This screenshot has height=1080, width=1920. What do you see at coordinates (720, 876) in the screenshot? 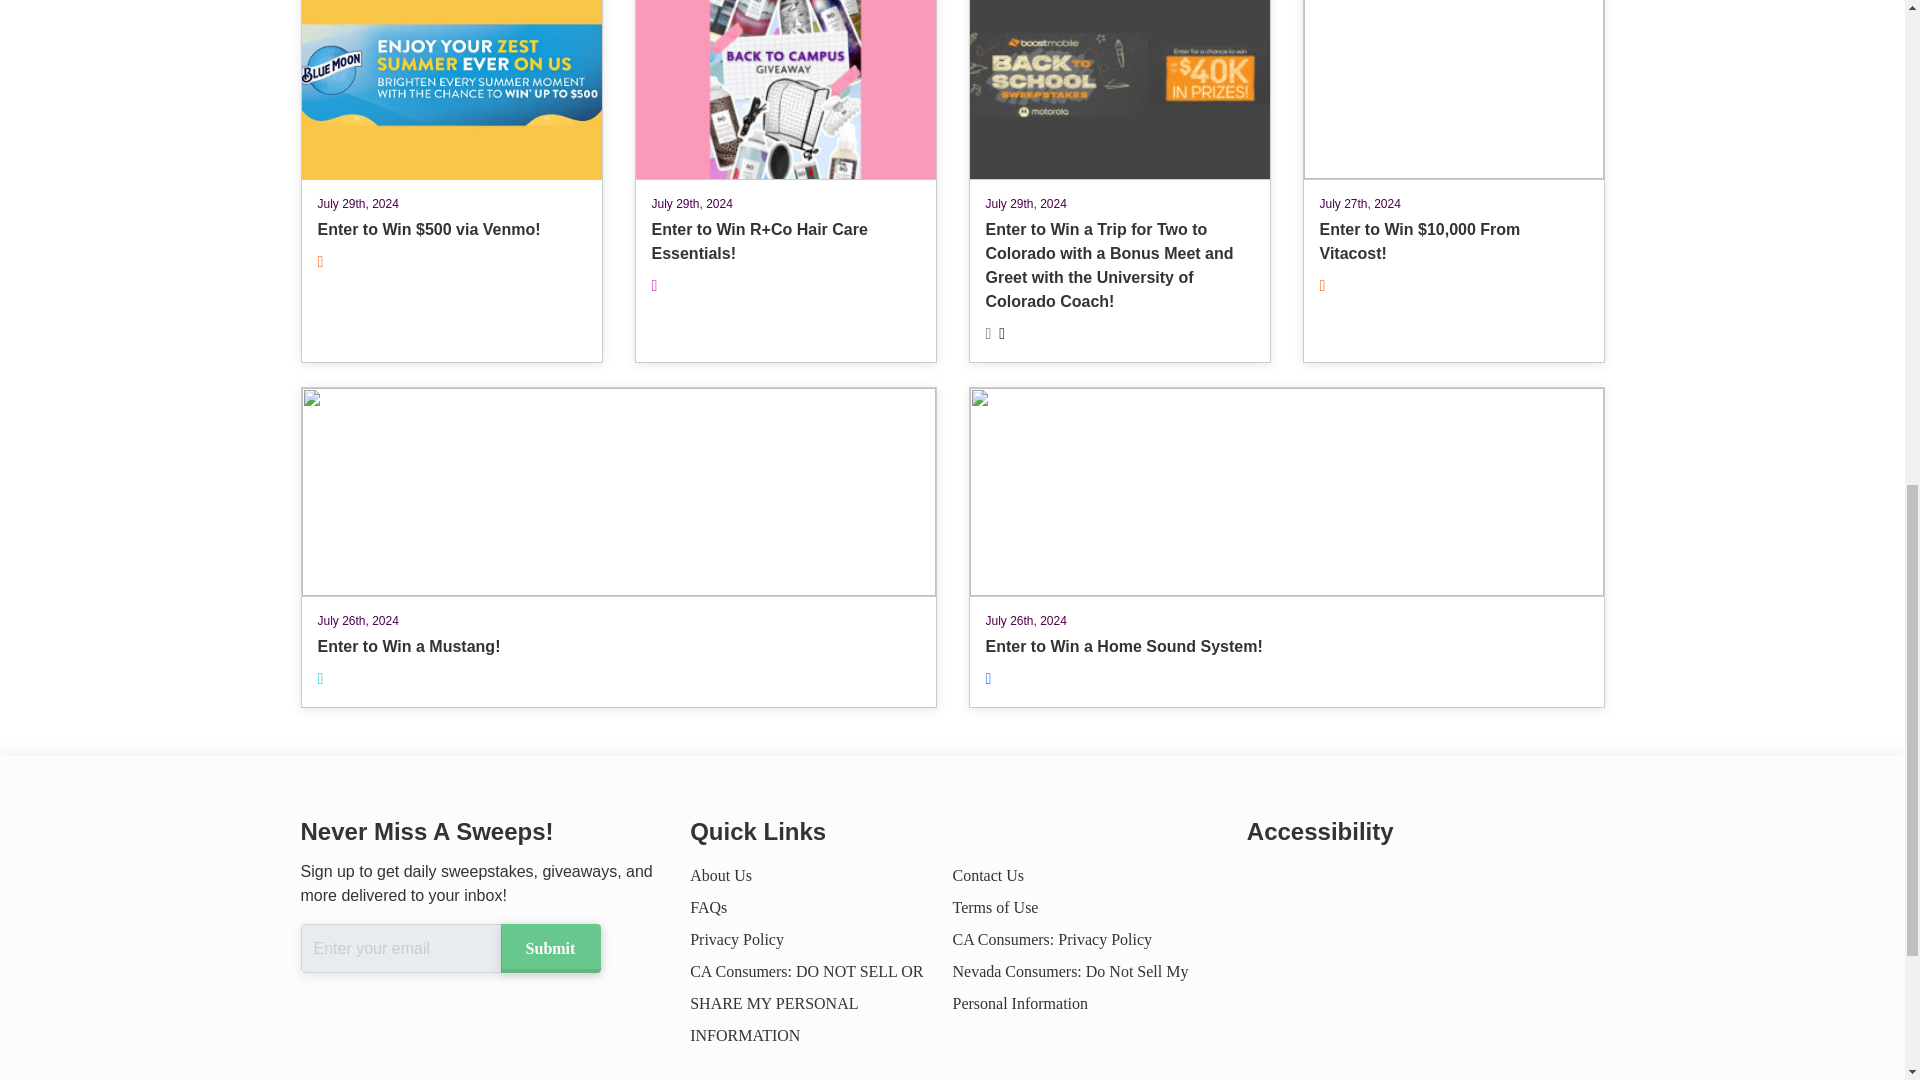
I see `Terms of Use` at bounding box center [720, 876].